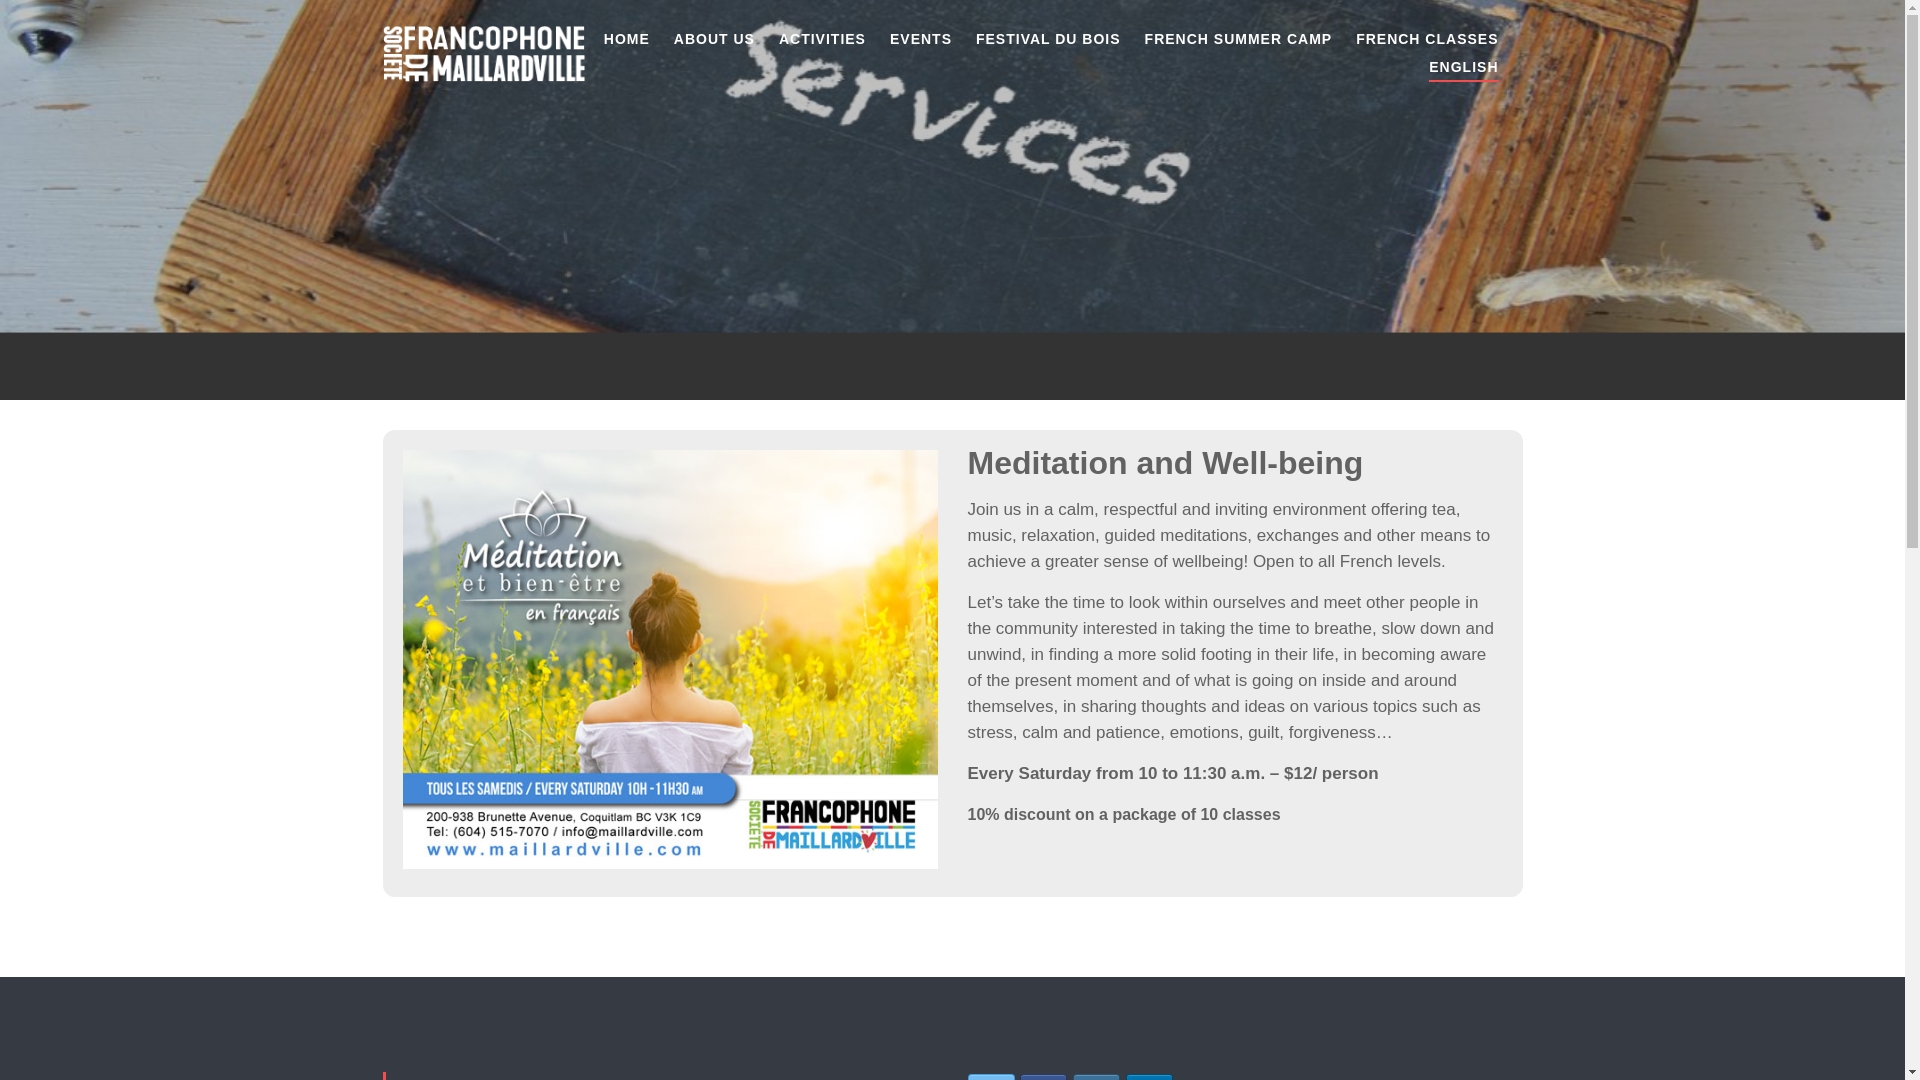 This screenshot has height=1080, width=1920. I want to click on FESTIVAL DU BOIS, so click(1048, 42).